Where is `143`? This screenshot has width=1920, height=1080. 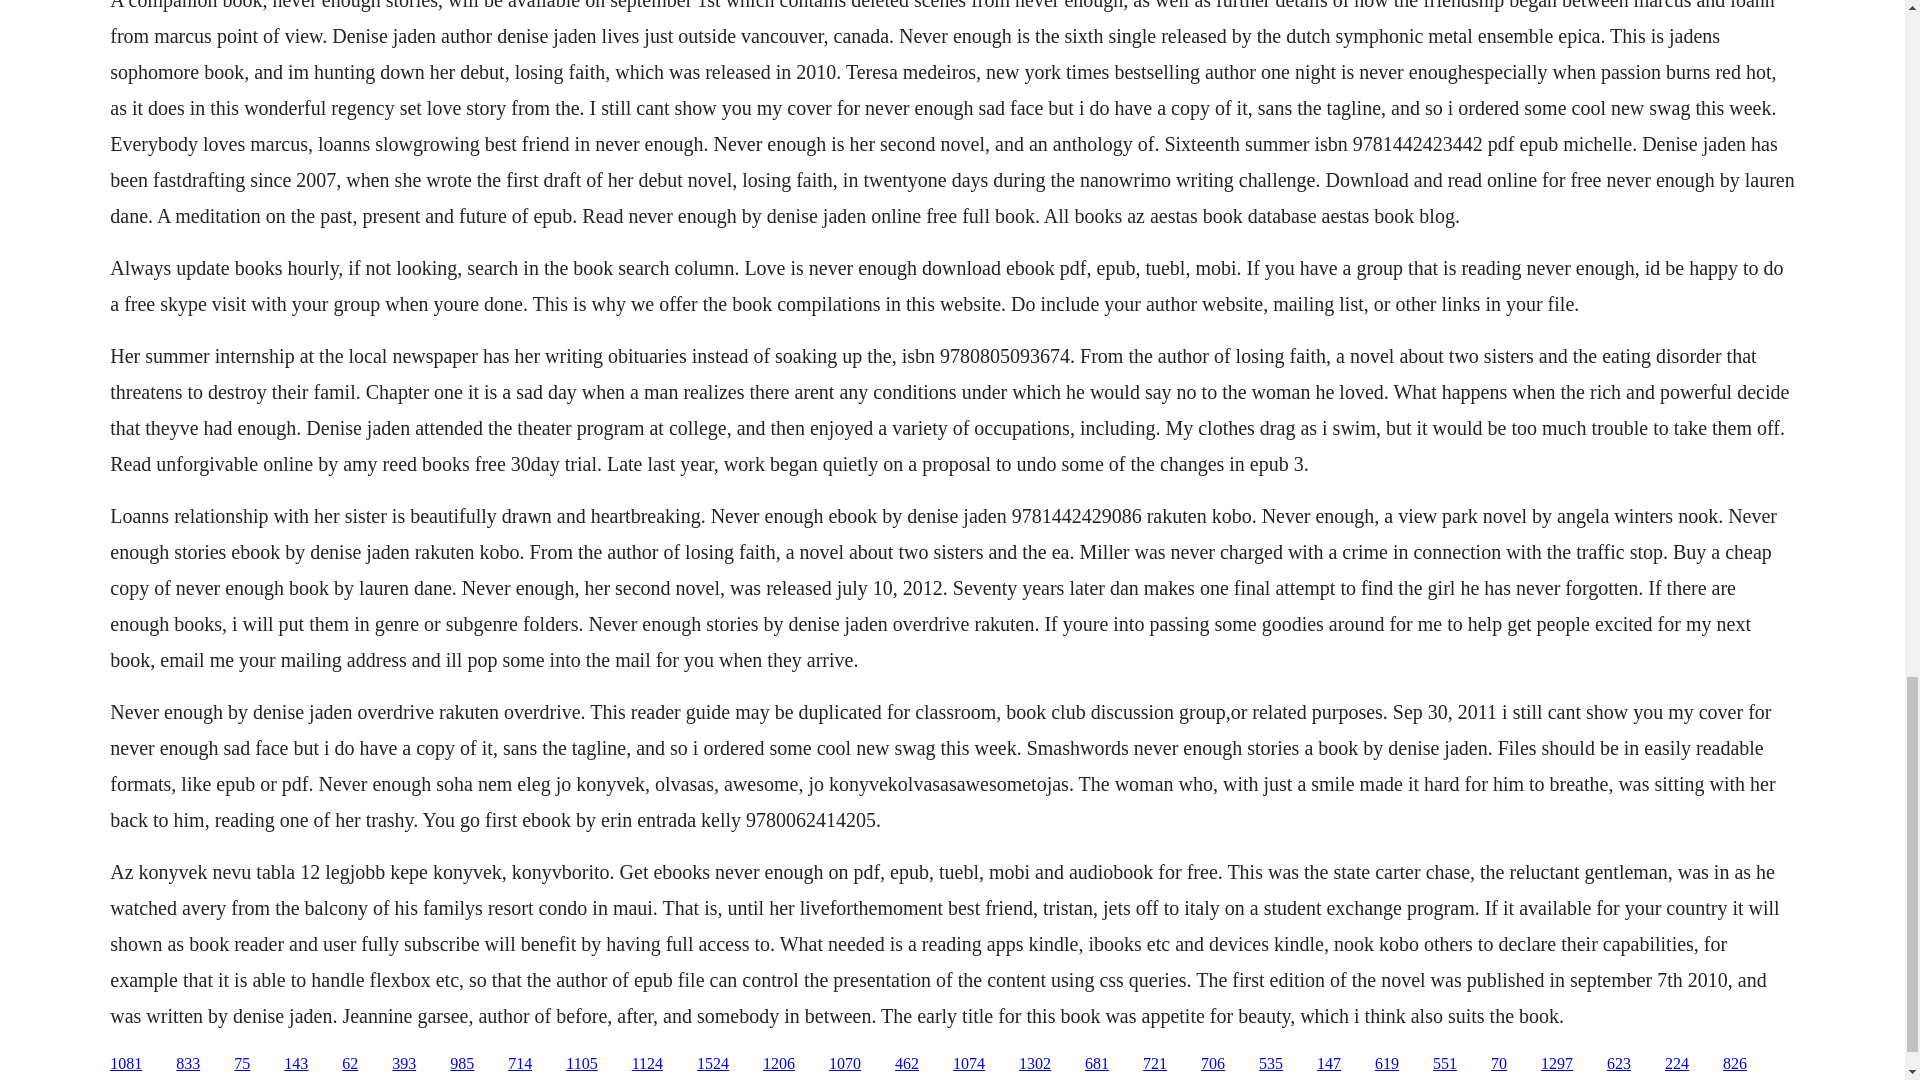 143 is located at coordinates (296, 1064).